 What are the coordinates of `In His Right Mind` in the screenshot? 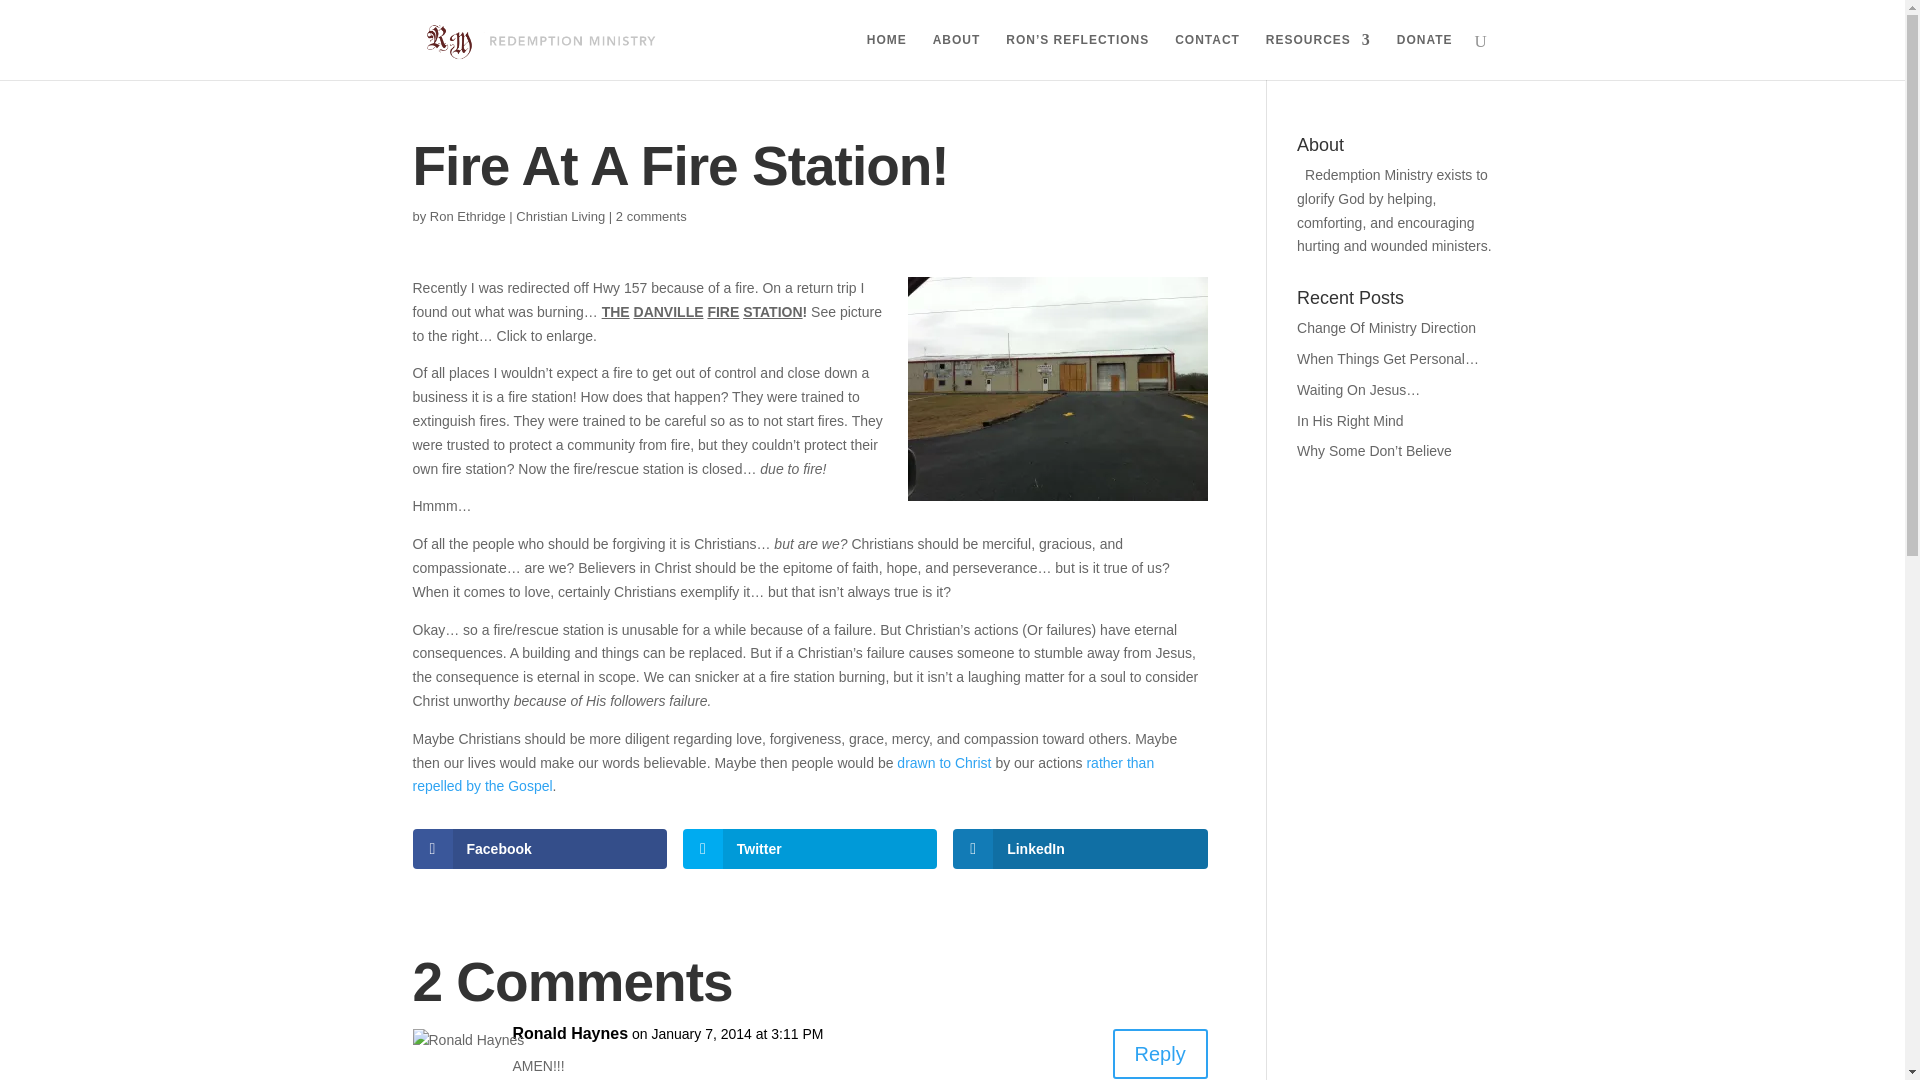 It's located at (1350, 420).